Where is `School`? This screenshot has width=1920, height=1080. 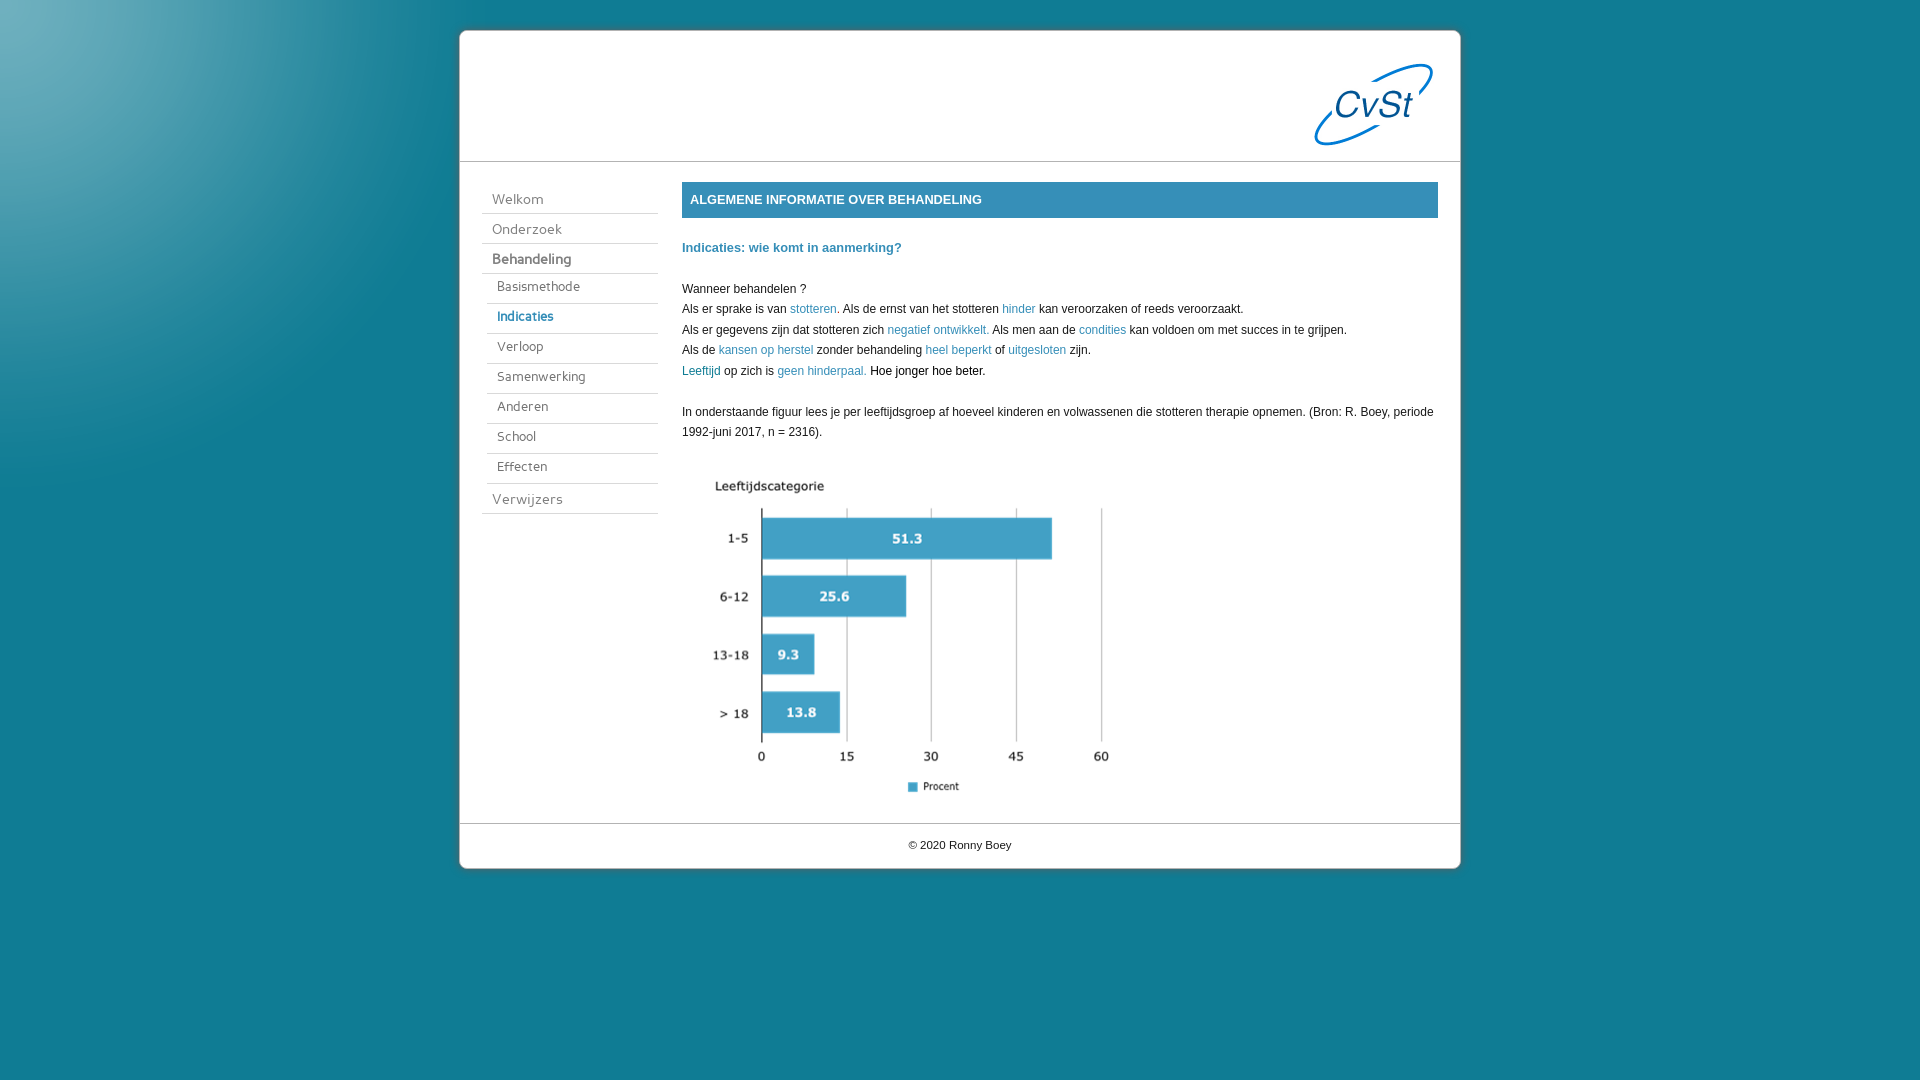 School is located at coordinates (572, 439).